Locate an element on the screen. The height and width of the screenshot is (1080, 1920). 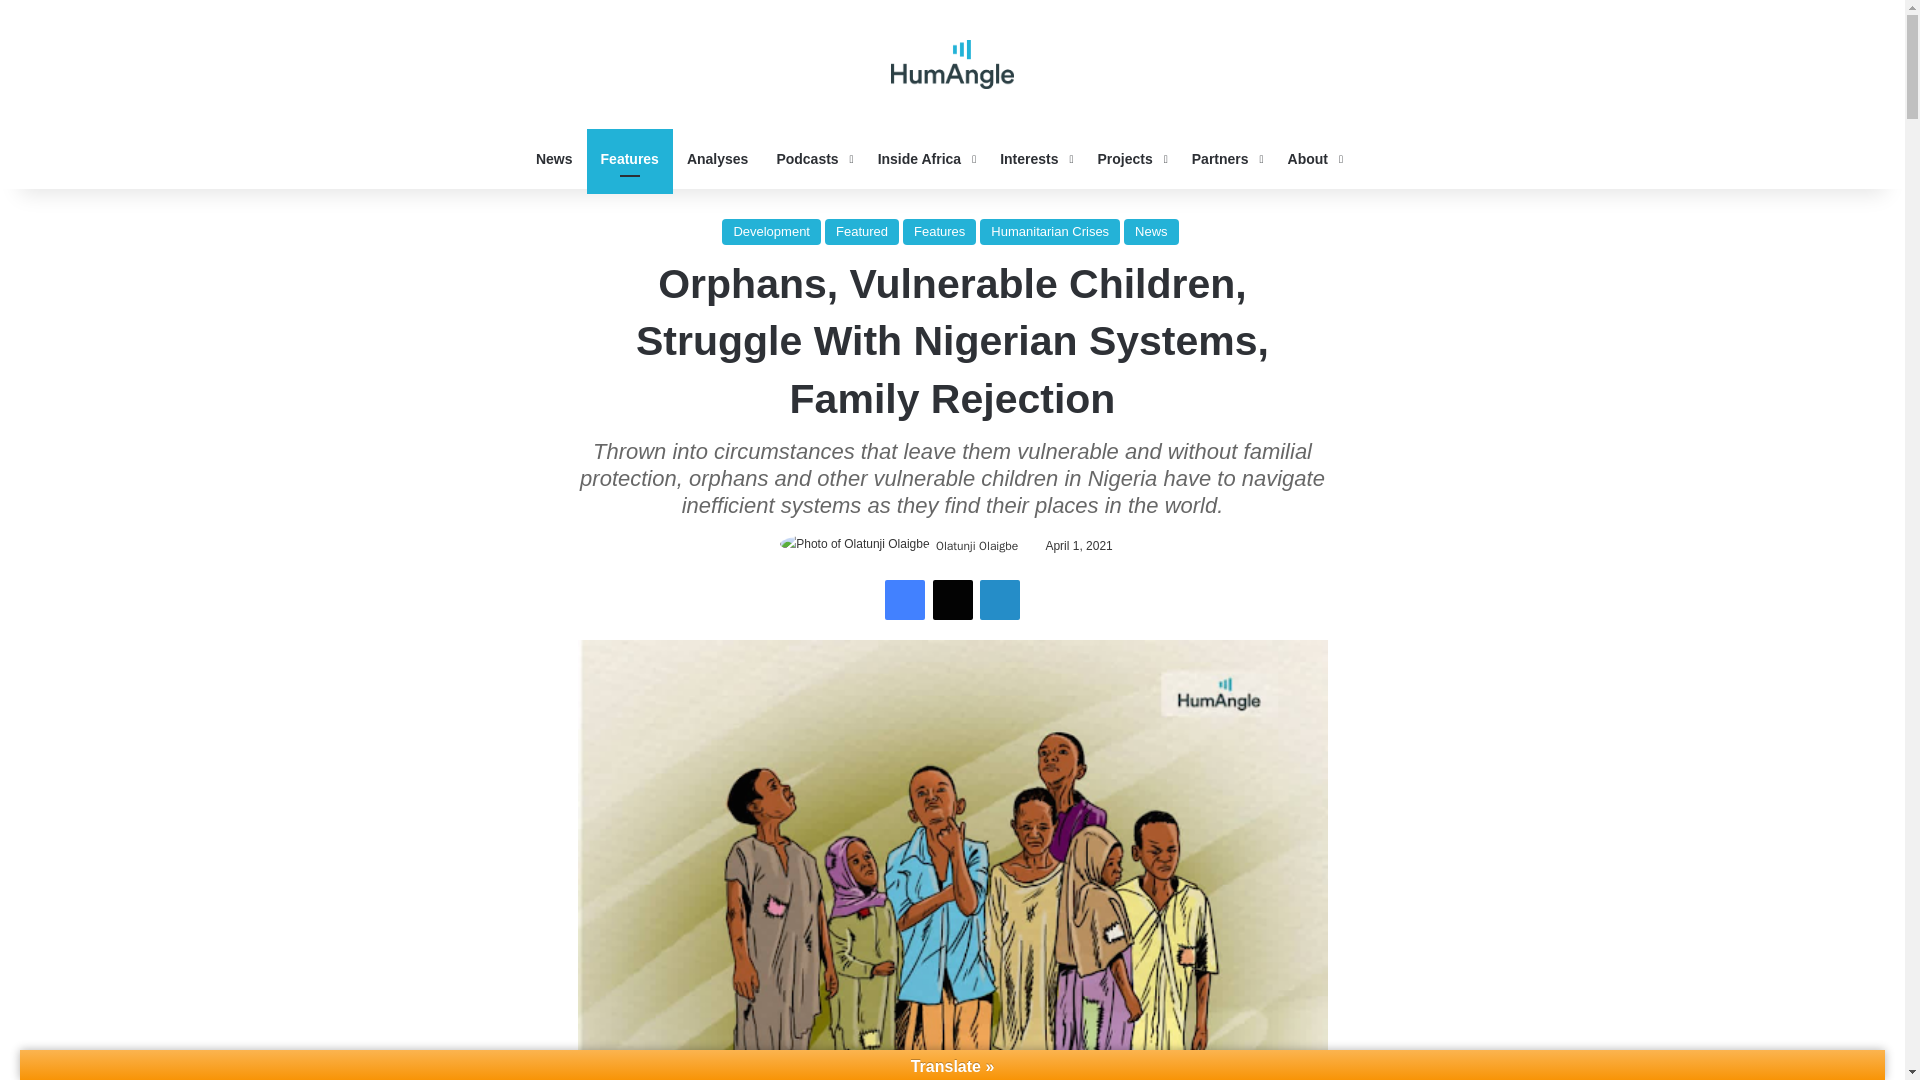
Facebook is located at coordinates (905, 599).